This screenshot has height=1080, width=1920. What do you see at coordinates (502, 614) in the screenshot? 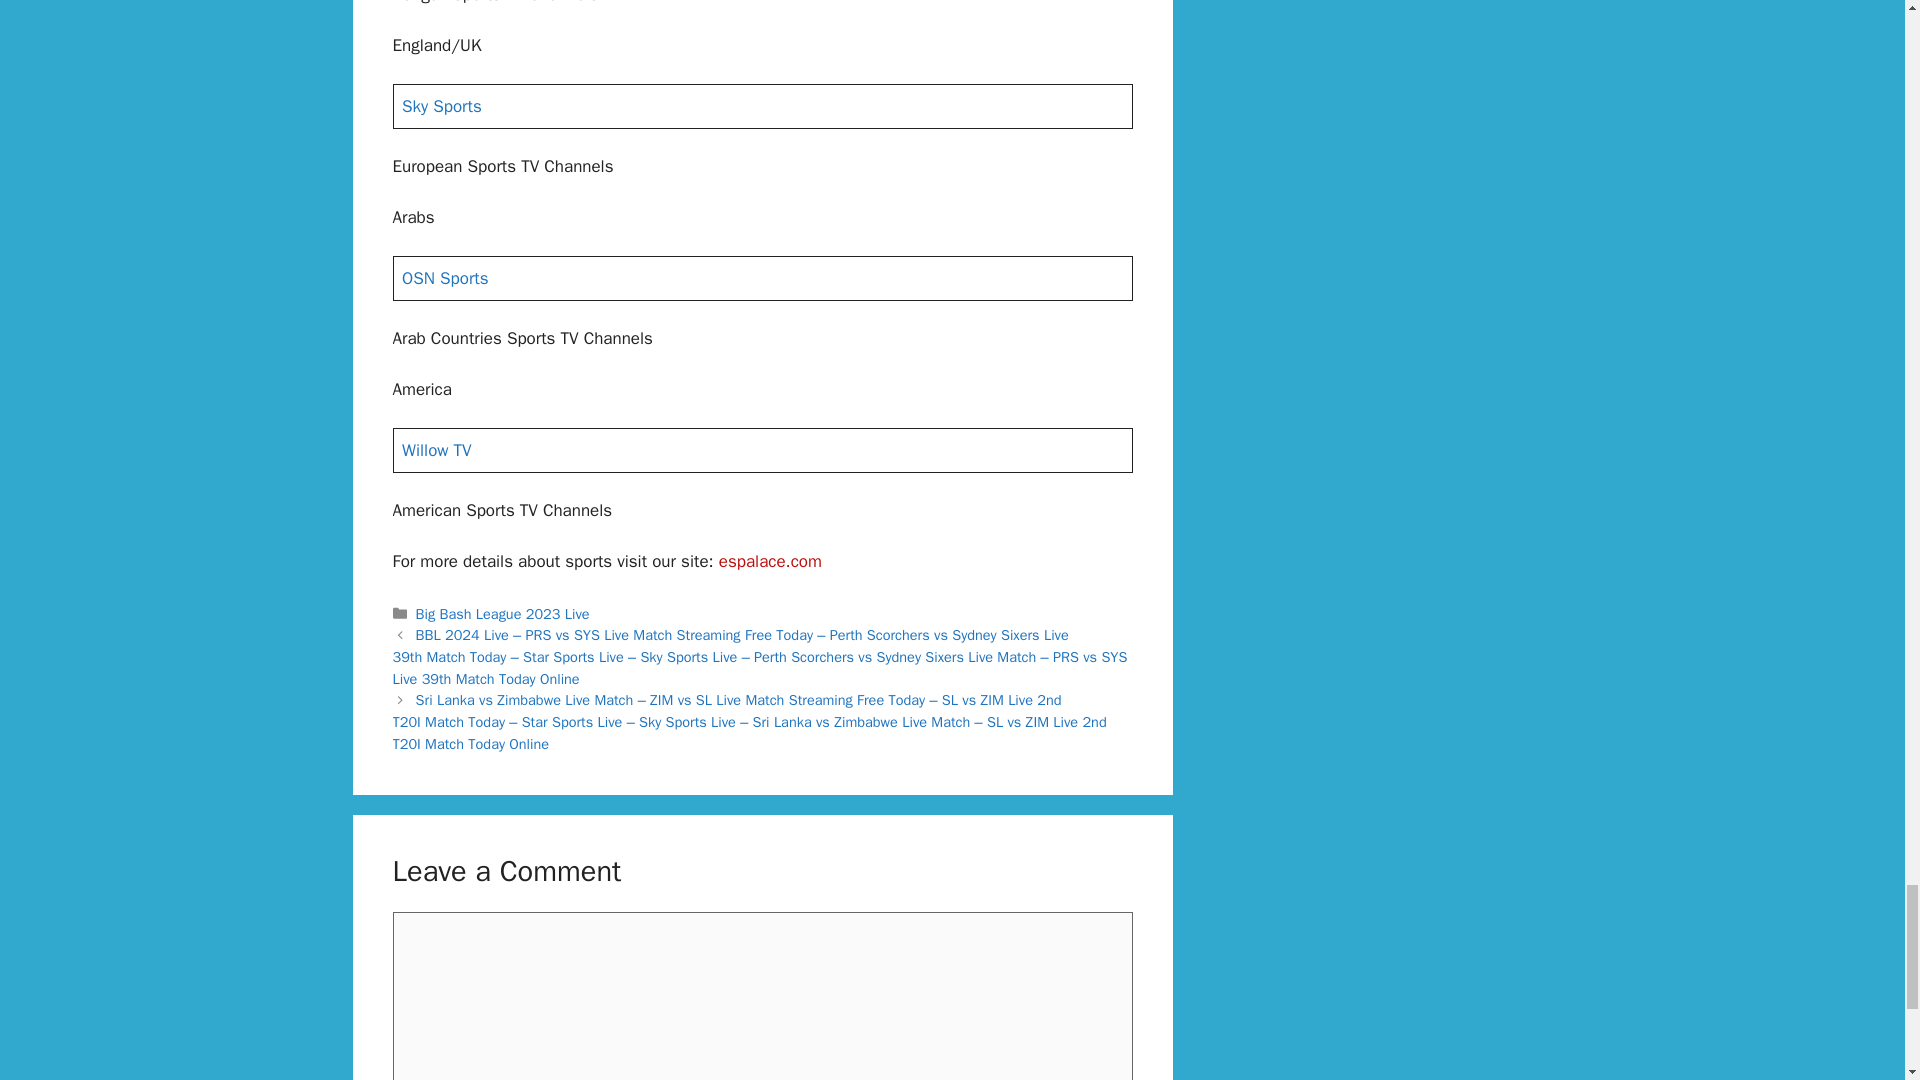
I see `Big Bash League 2023 Live` at bounding box center [502, 614].